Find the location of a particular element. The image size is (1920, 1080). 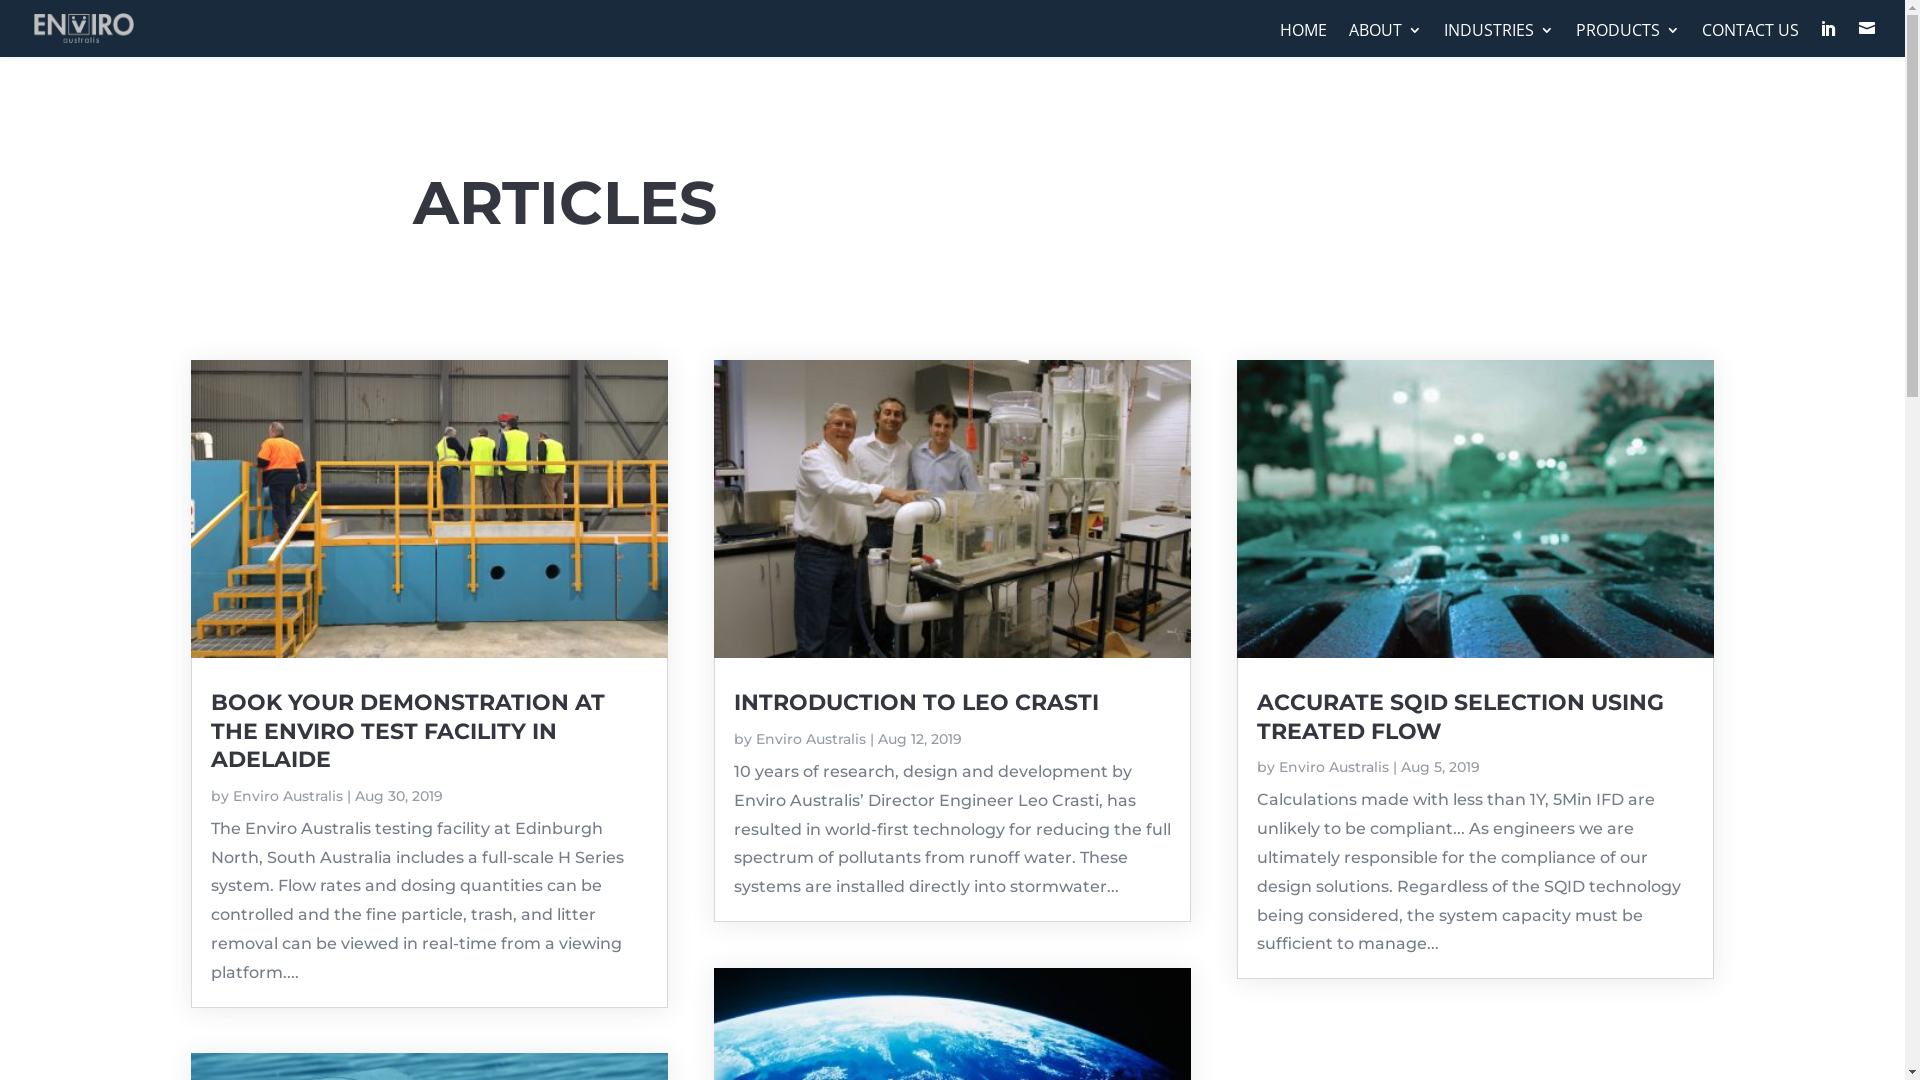

Enviro Australis is located at coordinates (1334, 767).